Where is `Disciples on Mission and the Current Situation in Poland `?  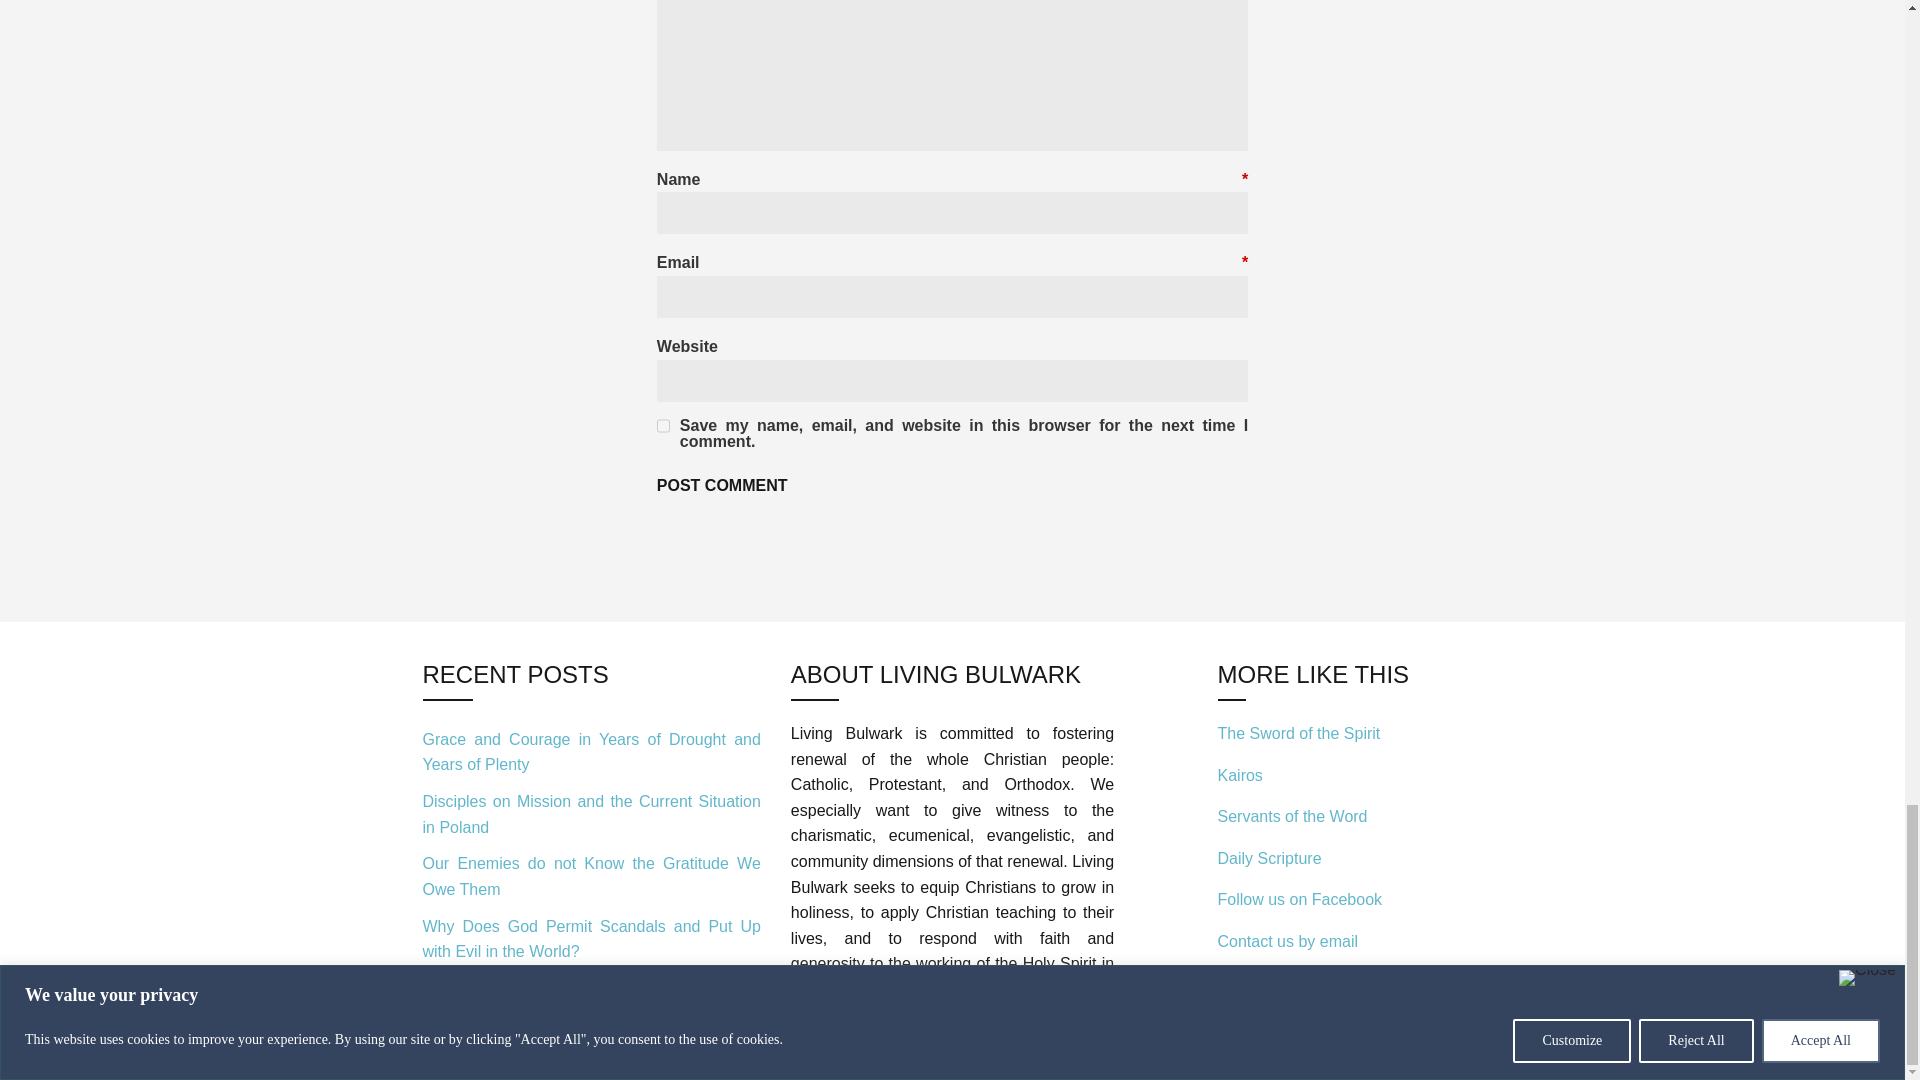
Disciples on Mission and the Current Situation in Poland  is located at coordinates (591, 814).